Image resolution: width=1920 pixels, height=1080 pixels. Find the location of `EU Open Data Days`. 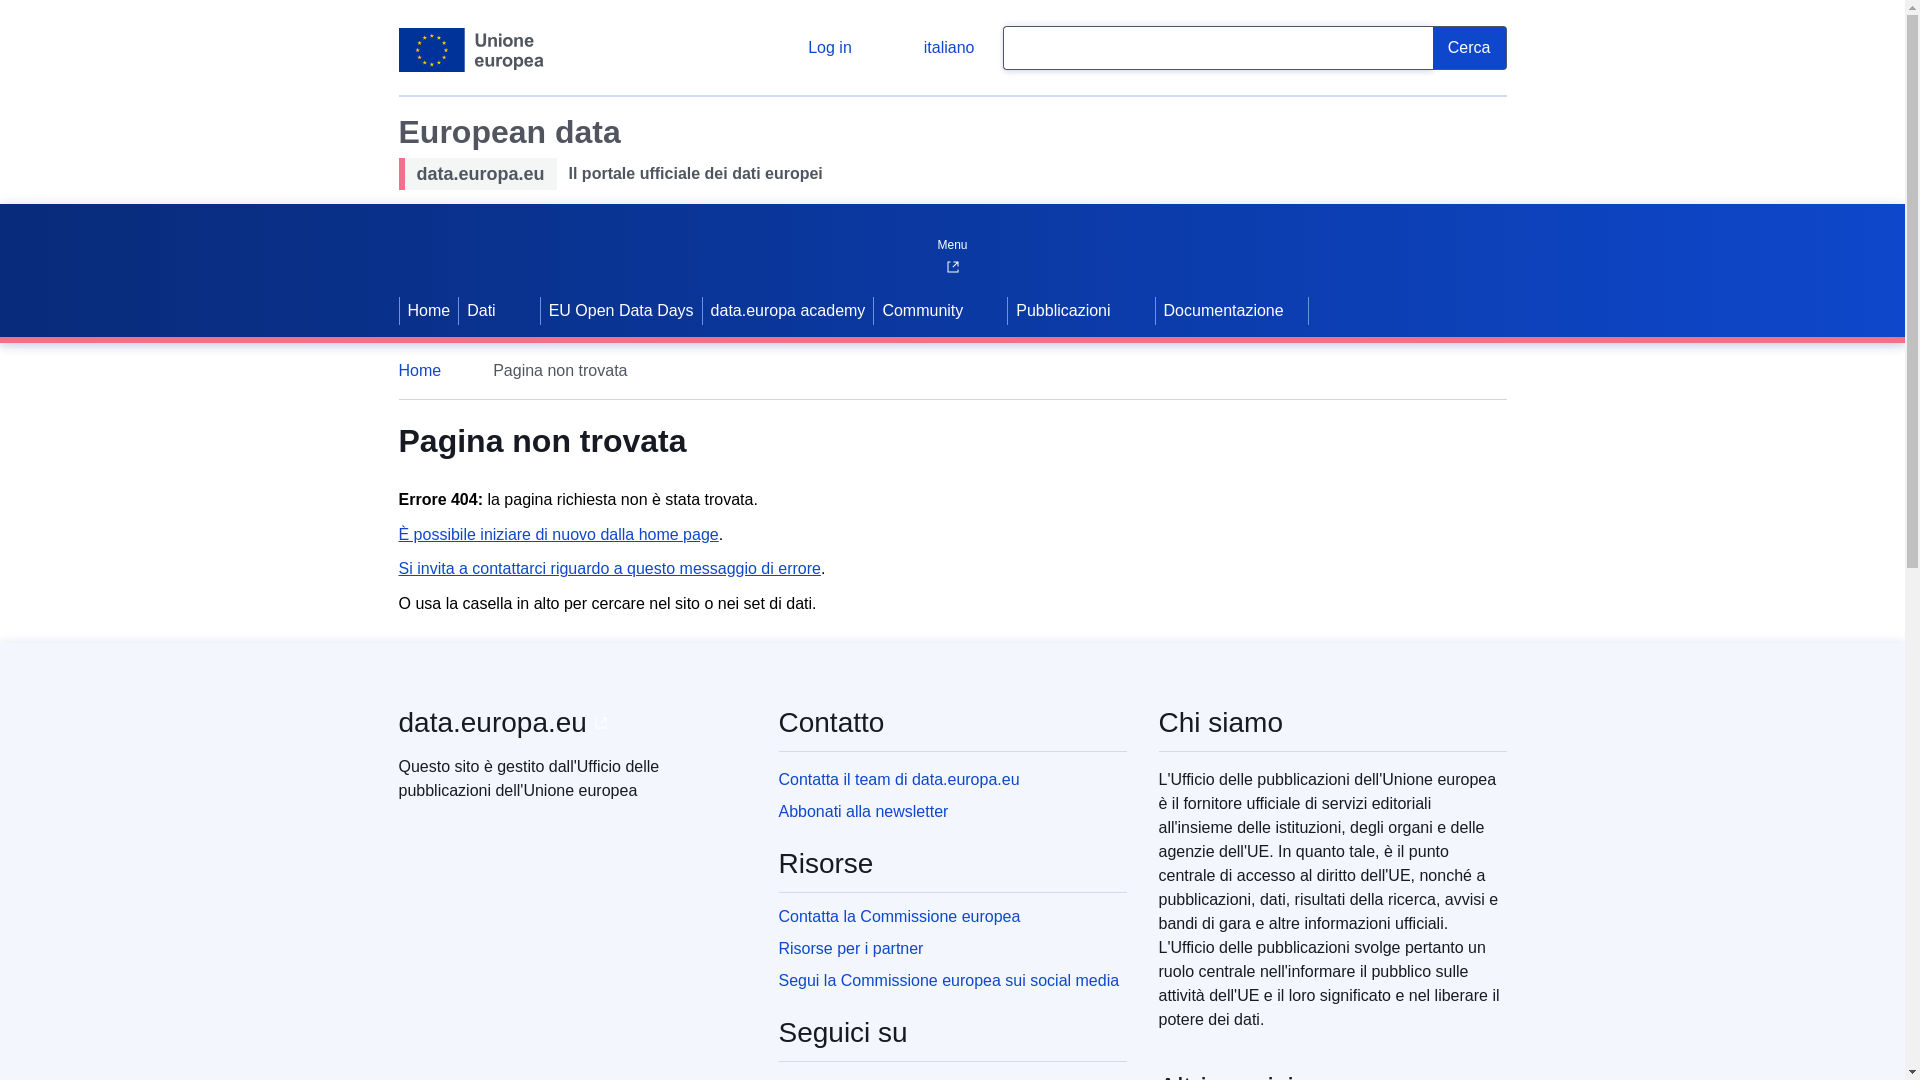

EU Open Data Days is located at coordinates (622, 310).